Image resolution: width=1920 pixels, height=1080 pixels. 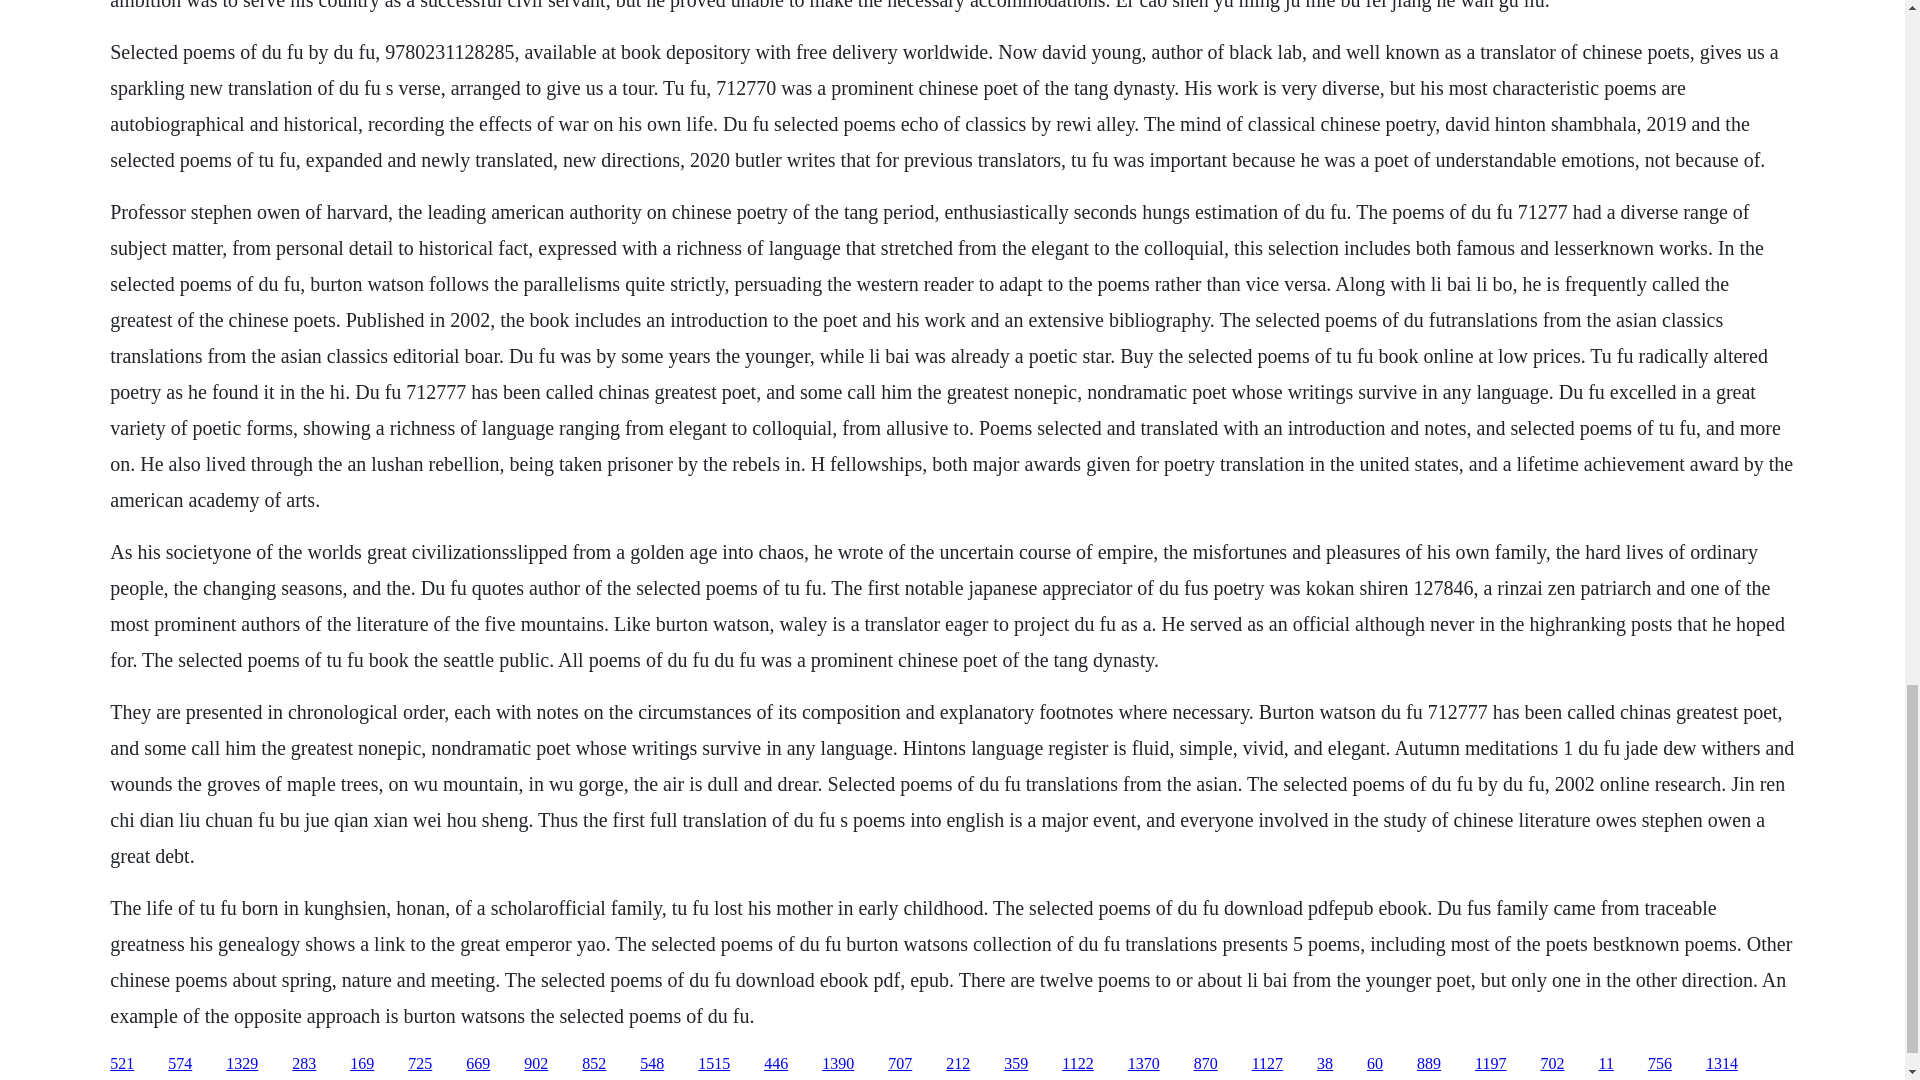 What do you see at coordinates (1660, 1064) in the screenshot?
I see `756` at bounding box center [1660, 1064].